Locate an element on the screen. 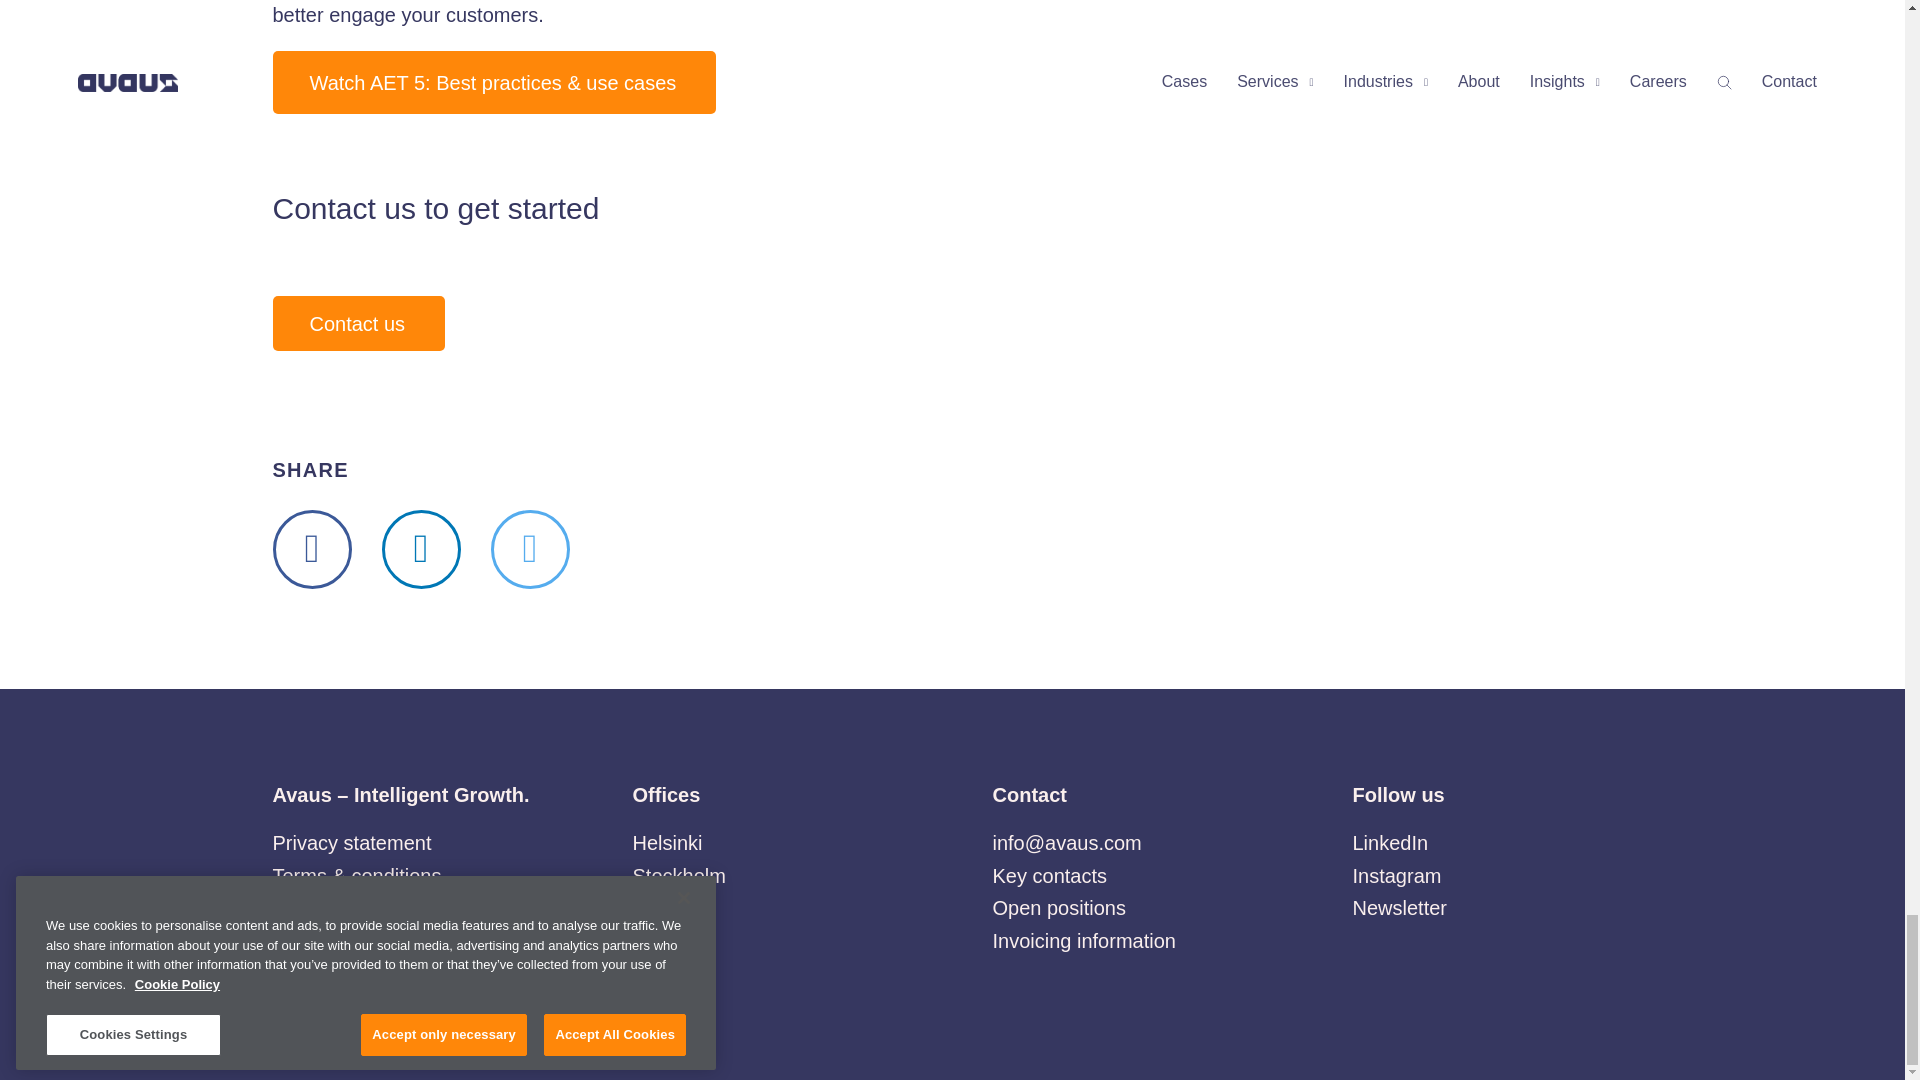 The width and height of the screenshot is (1920, 1080). Share on Linkedin is located at coordinates (421, 548).